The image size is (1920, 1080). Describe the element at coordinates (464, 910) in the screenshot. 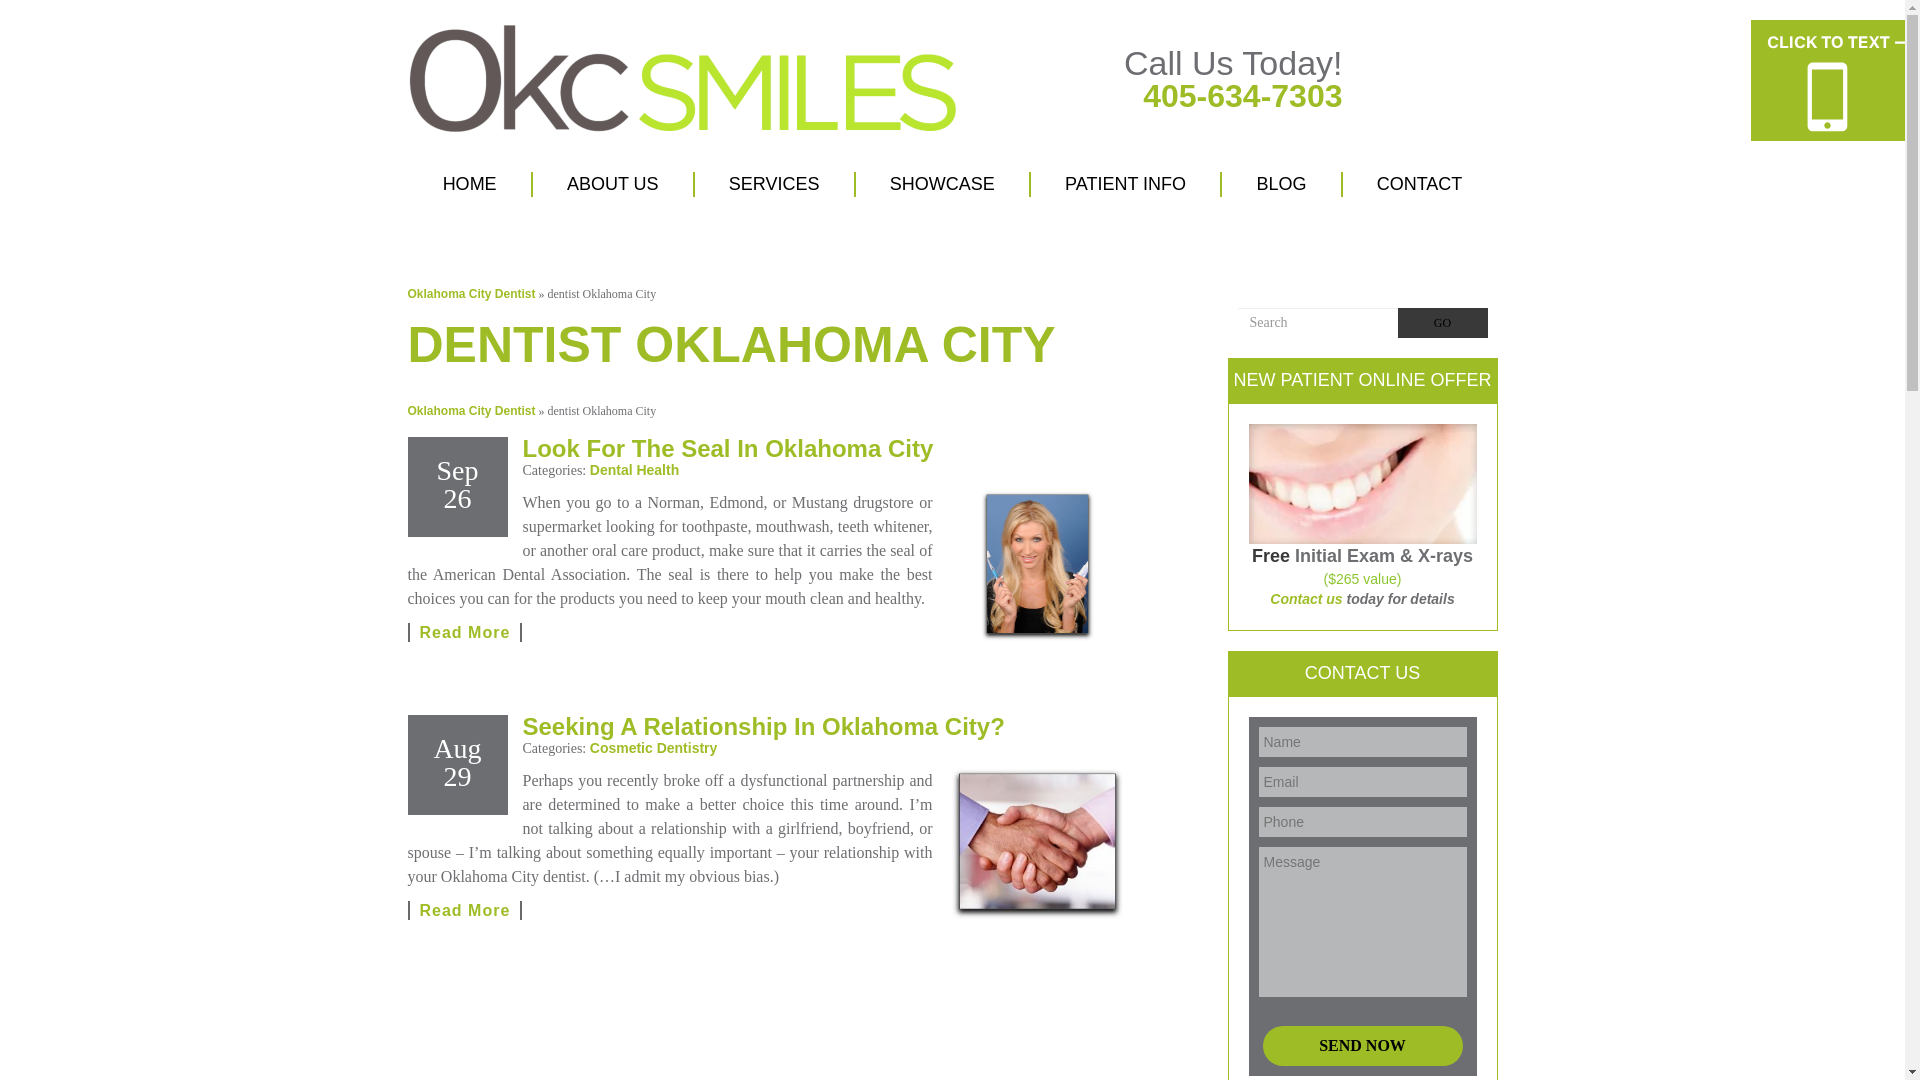

I see `Seeking A Relationship In Oklahoma City?` at that location.